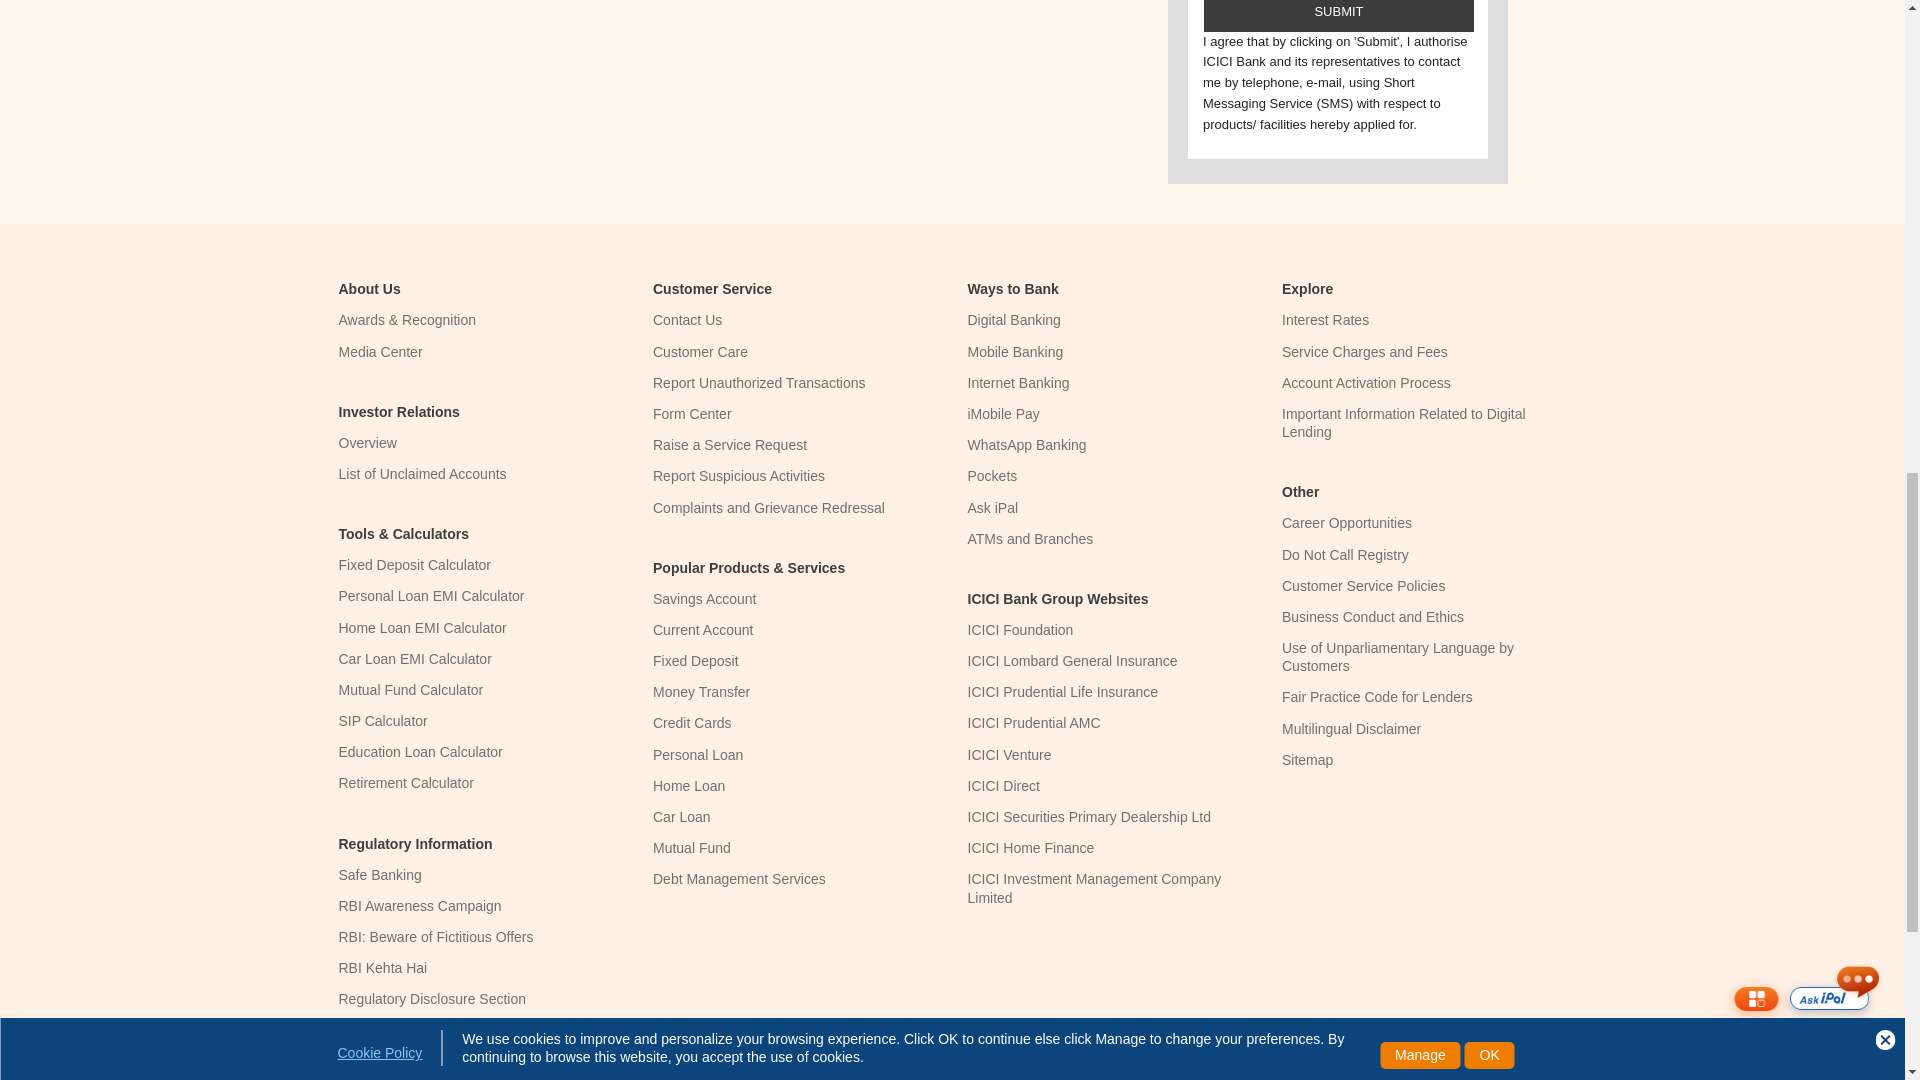 The width and height of the screenshot is (1920, 1080). Describe the element at coordinates (414, 659) in the screenshot. I see `Car Loan EMI Calculator` at that location.